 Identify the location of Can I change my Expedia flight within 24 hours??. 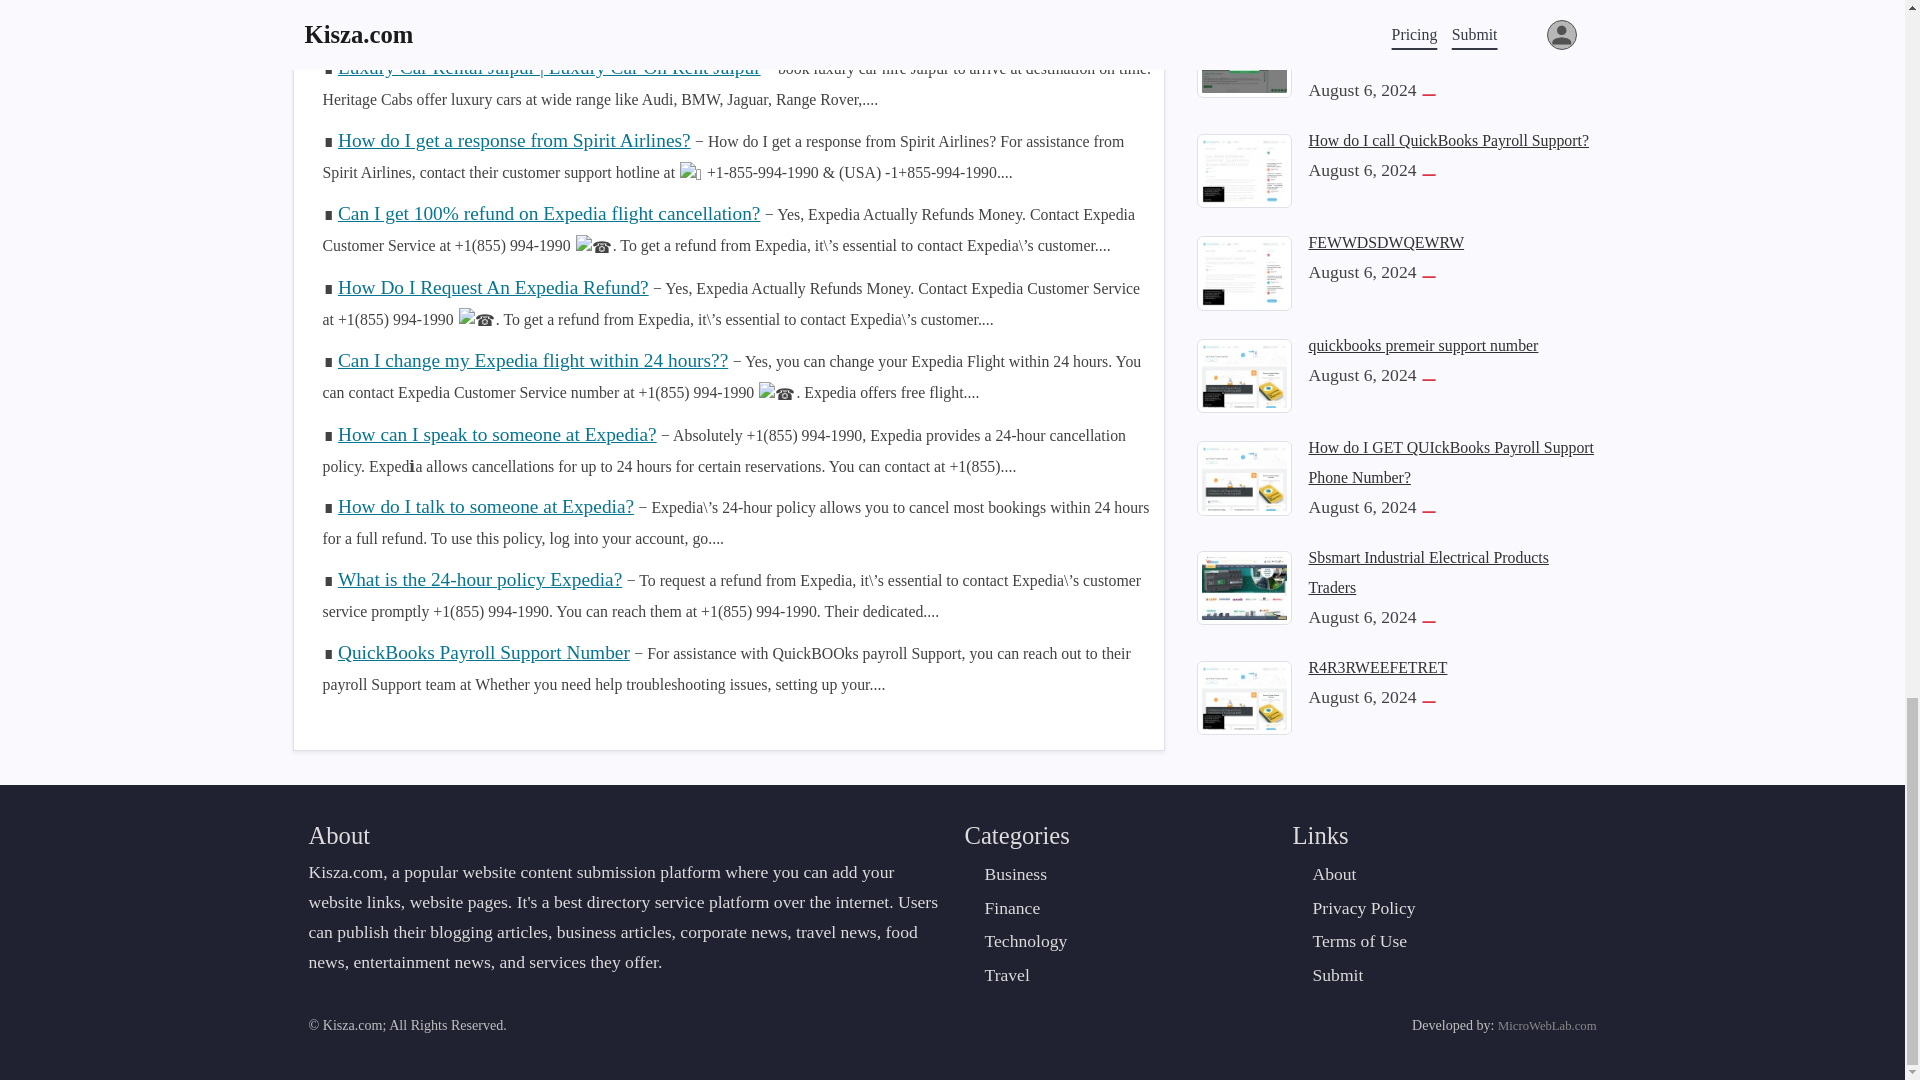
(532, 360).